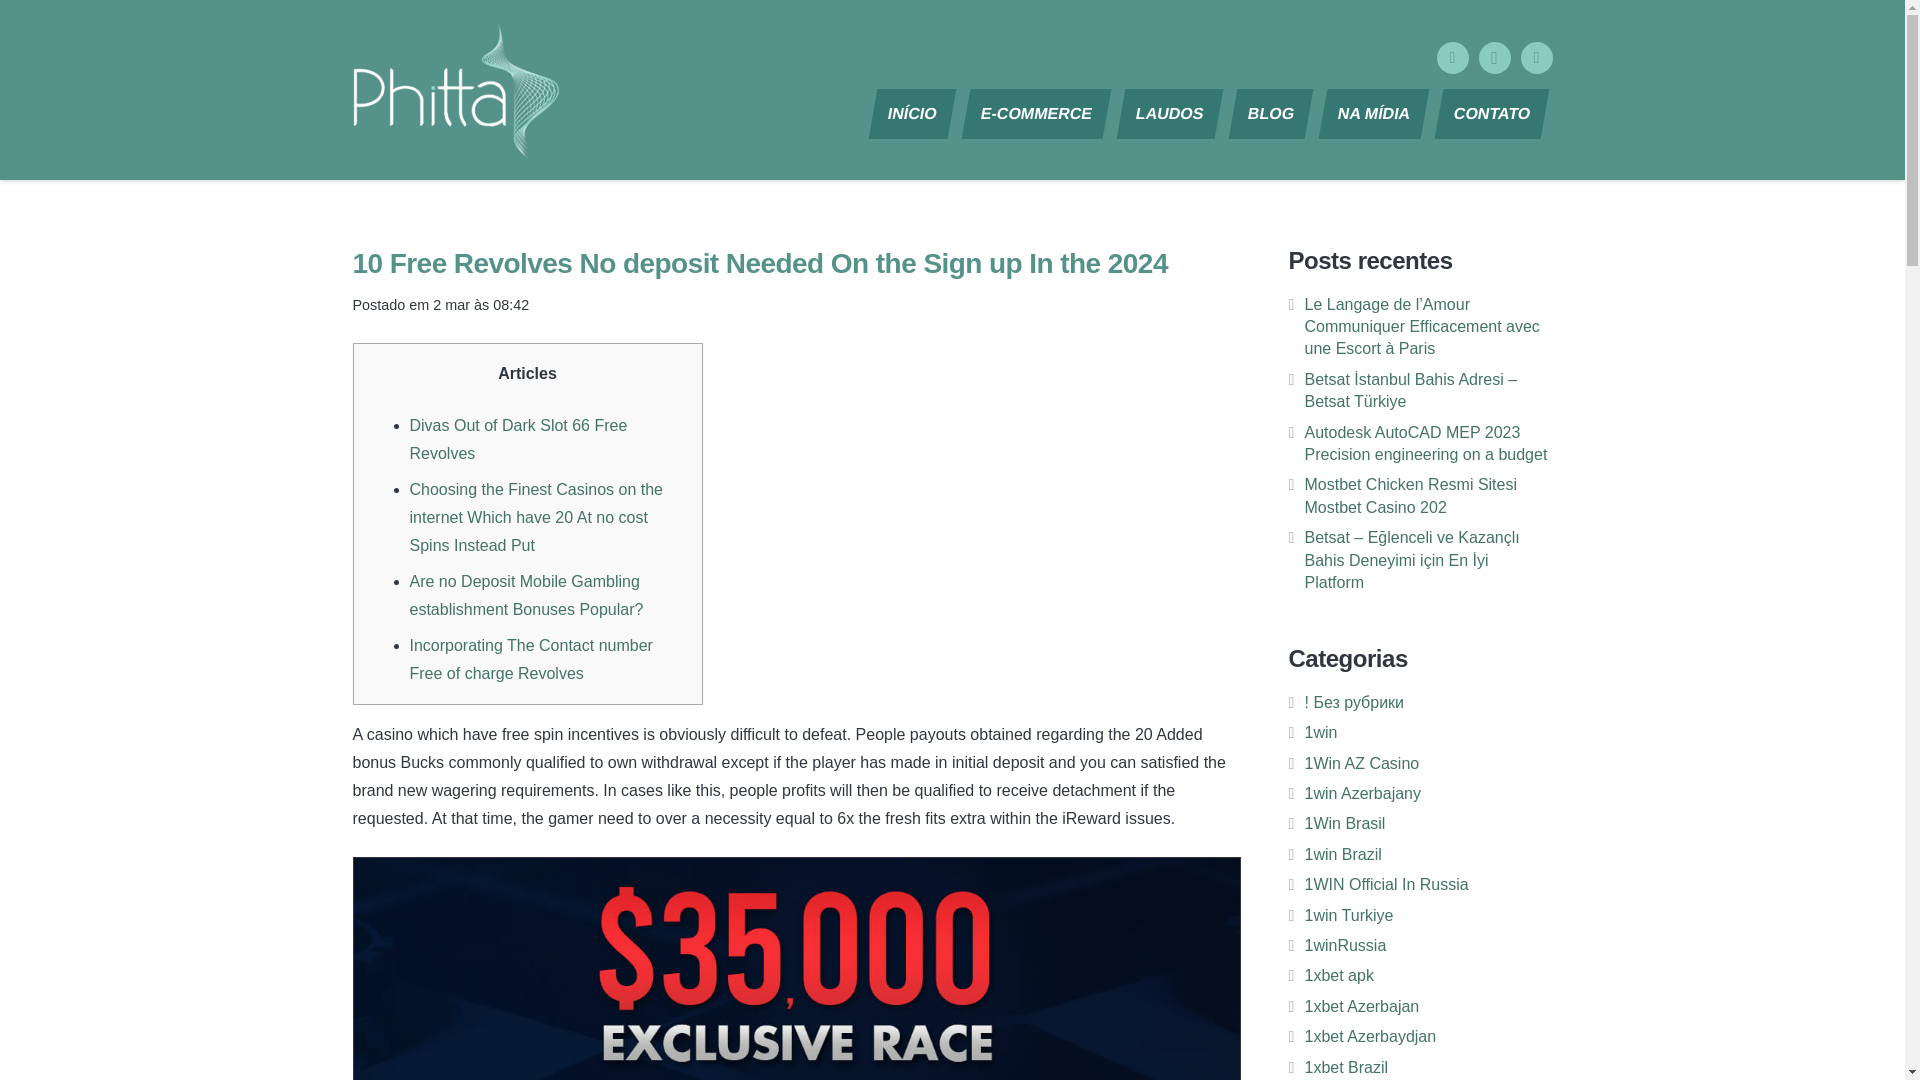 The height and width of the screenshot is (1080, 1920). What do you see at coordinates (1320, 732) in the screenshot?
I see `1win` at bounding box center [1320, 732].